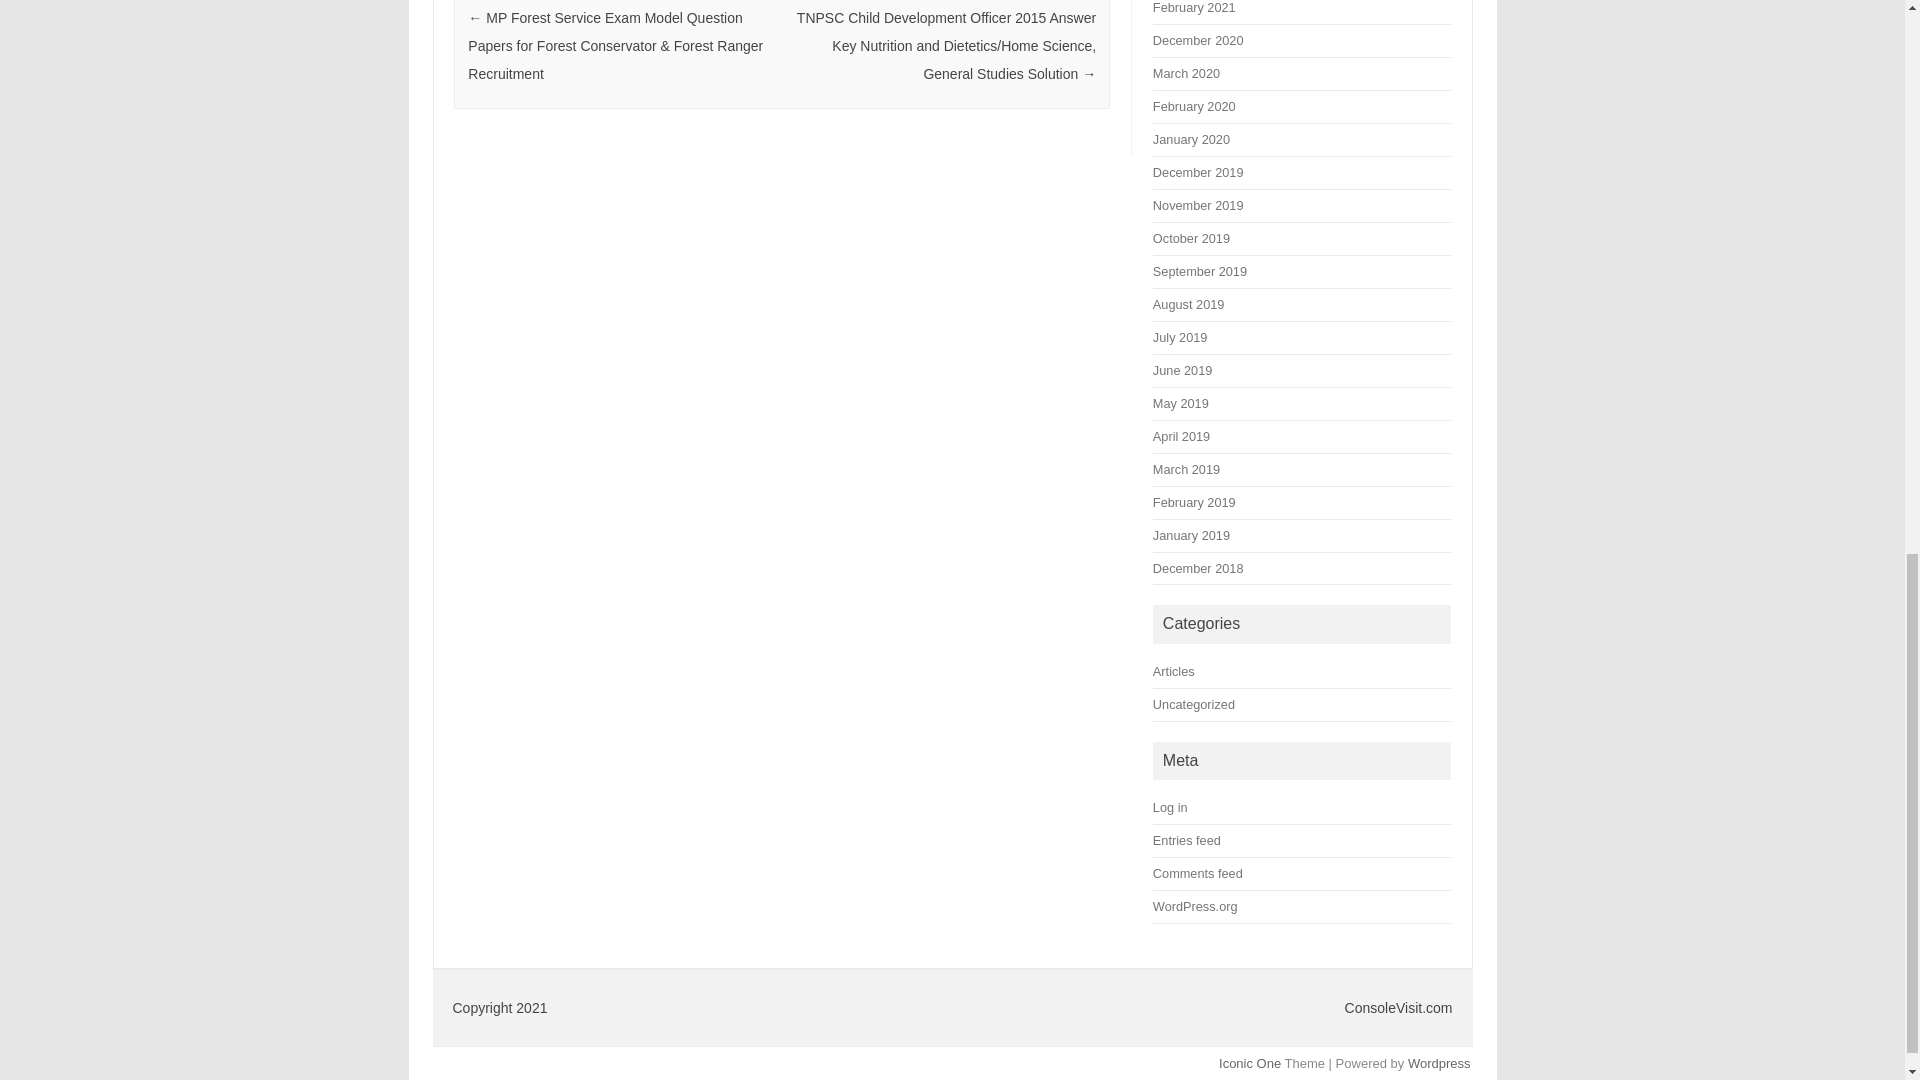  Describe the element at coordinates (1194, 106) in the screenshot. I see `February 2020` at that location.